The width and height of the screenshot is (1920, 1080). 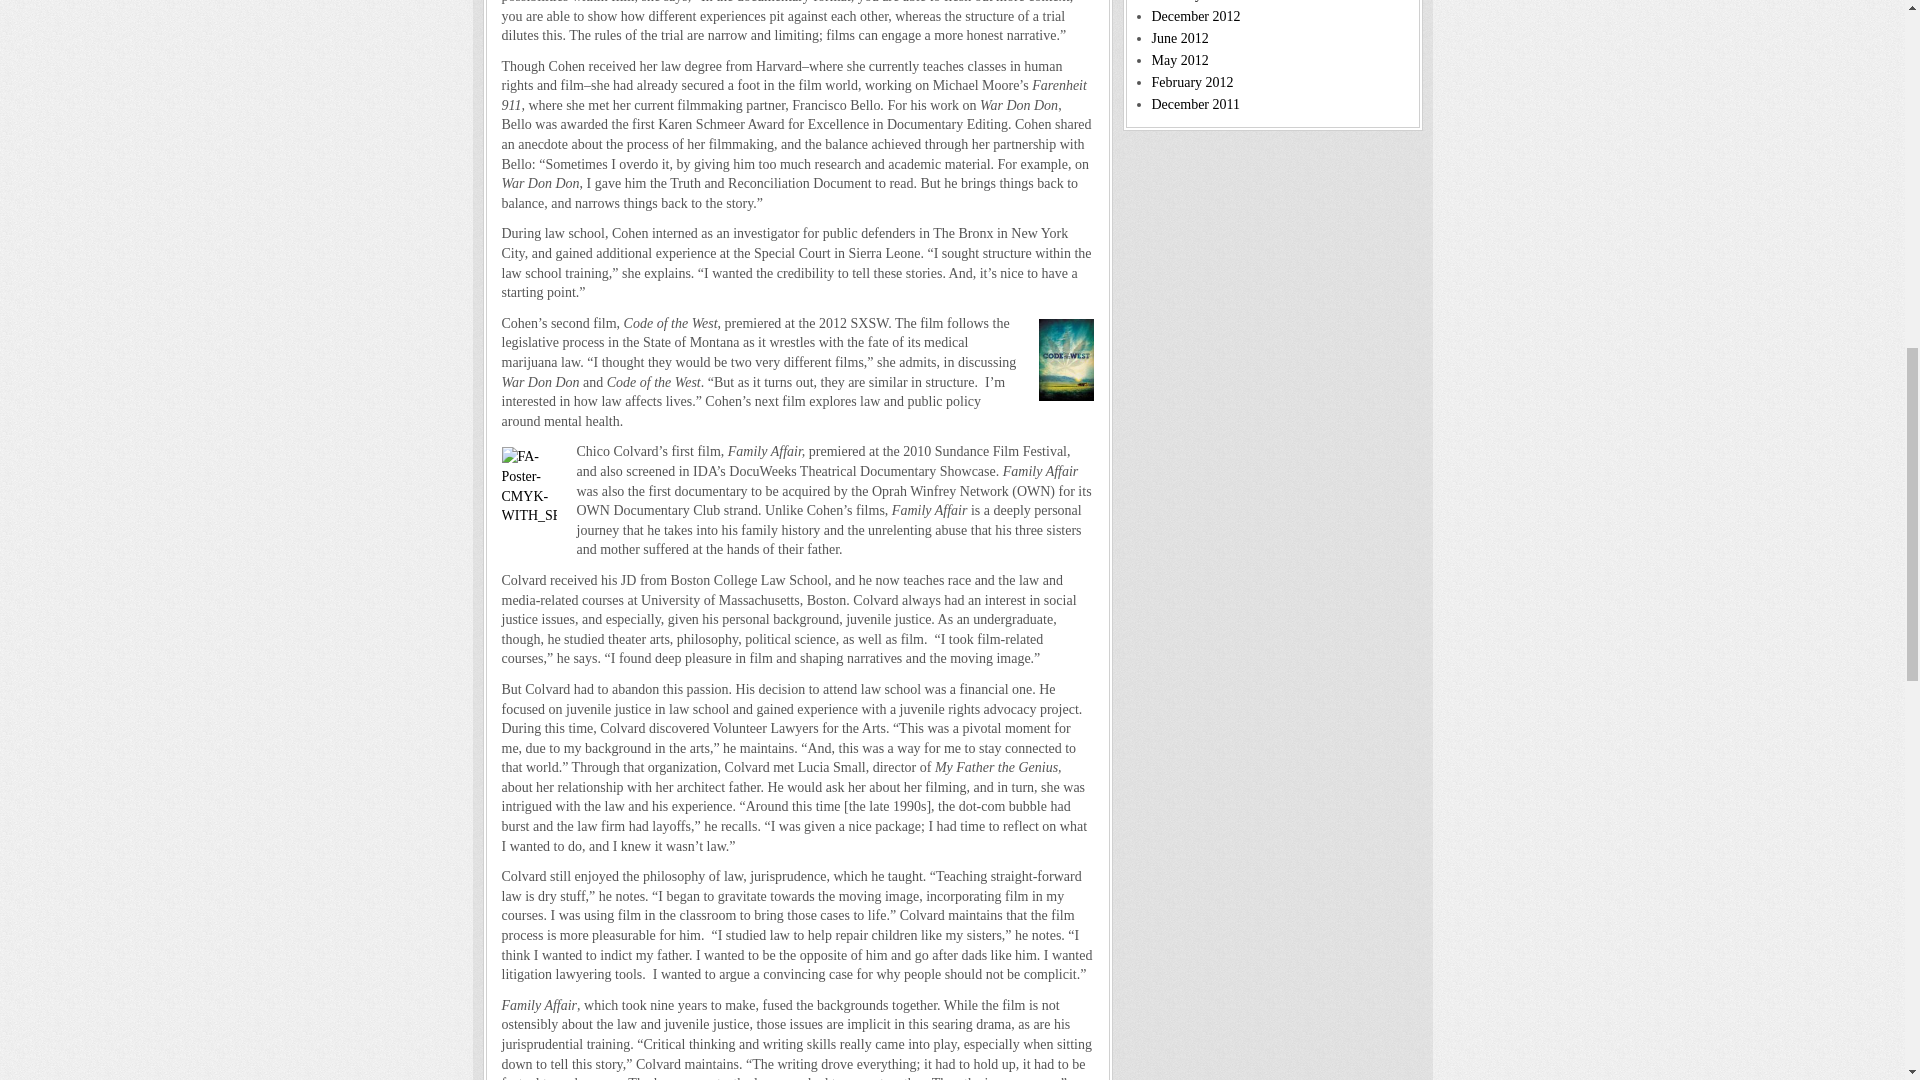 I want to click on December 2012, so click(x=1196, y=16).